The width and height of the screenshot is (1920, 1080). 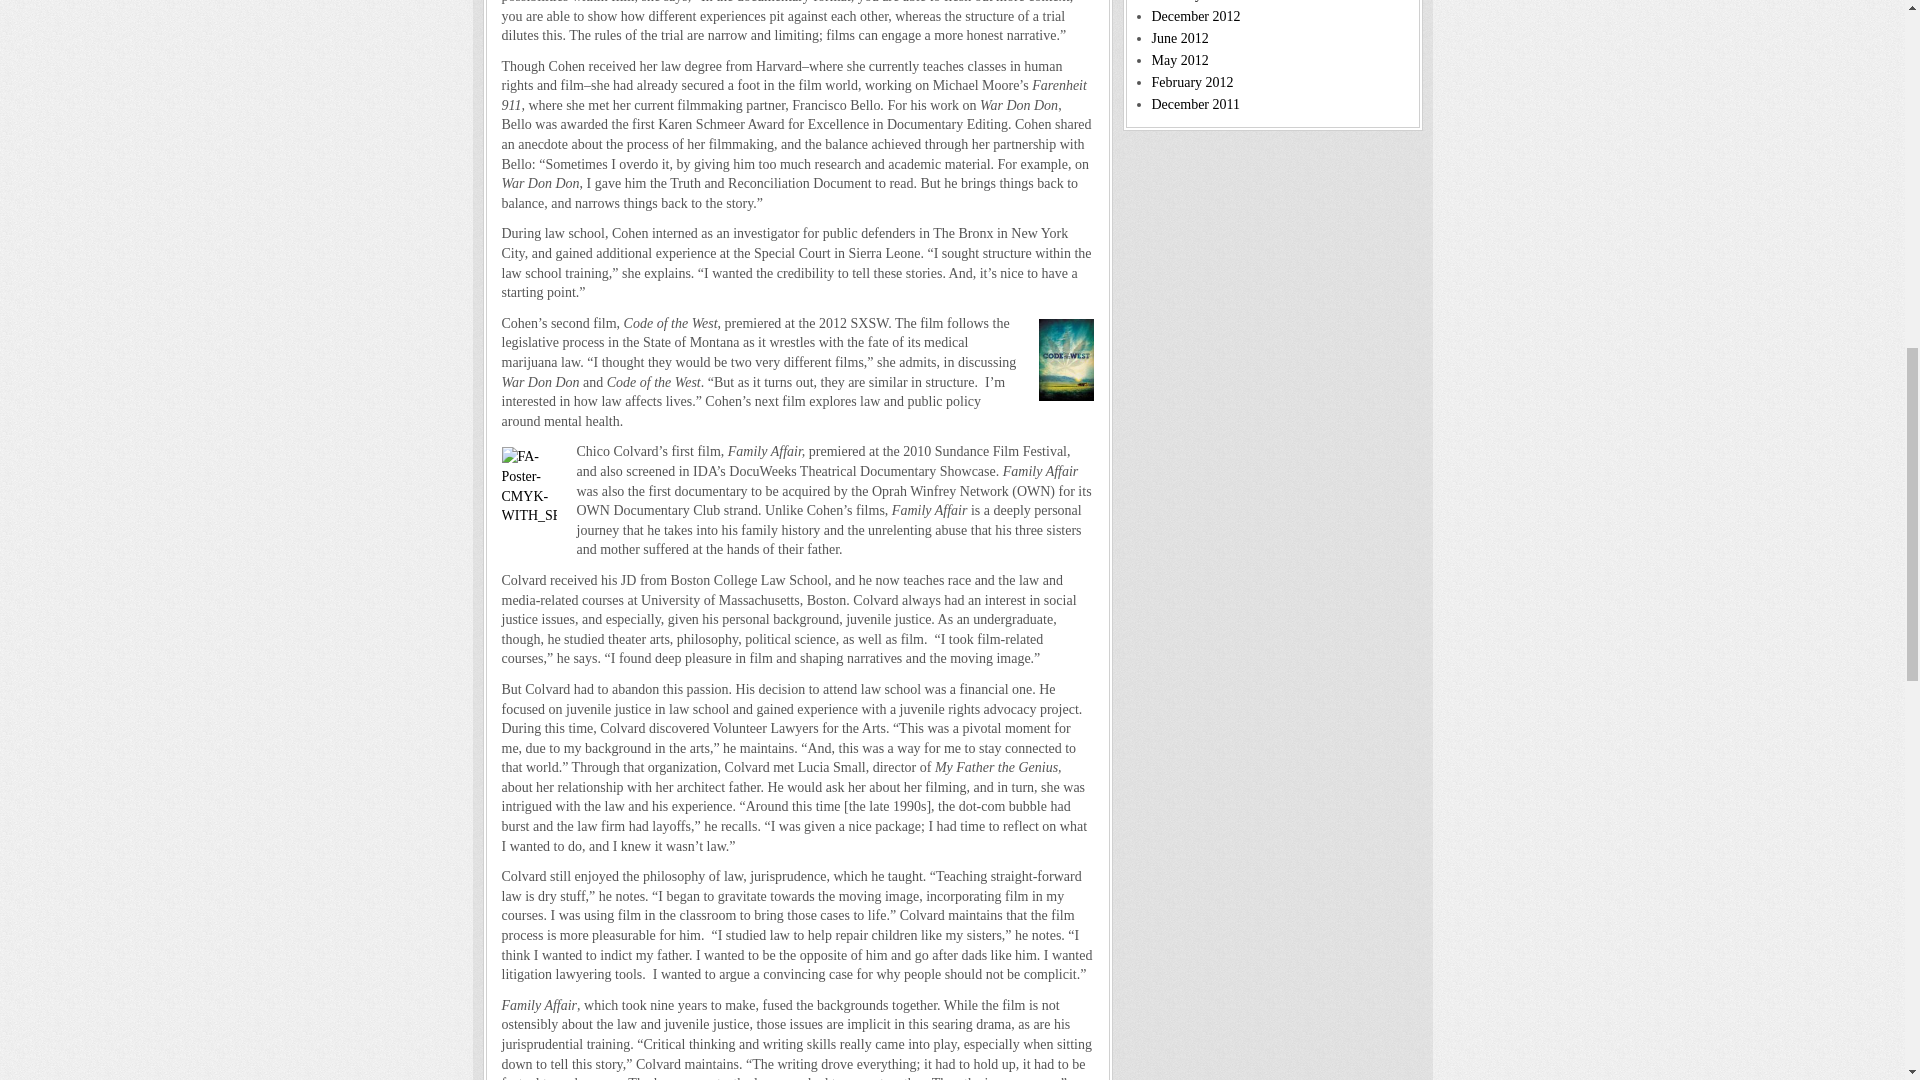 I want to click on December 2012, so click(x=1196, y=16).